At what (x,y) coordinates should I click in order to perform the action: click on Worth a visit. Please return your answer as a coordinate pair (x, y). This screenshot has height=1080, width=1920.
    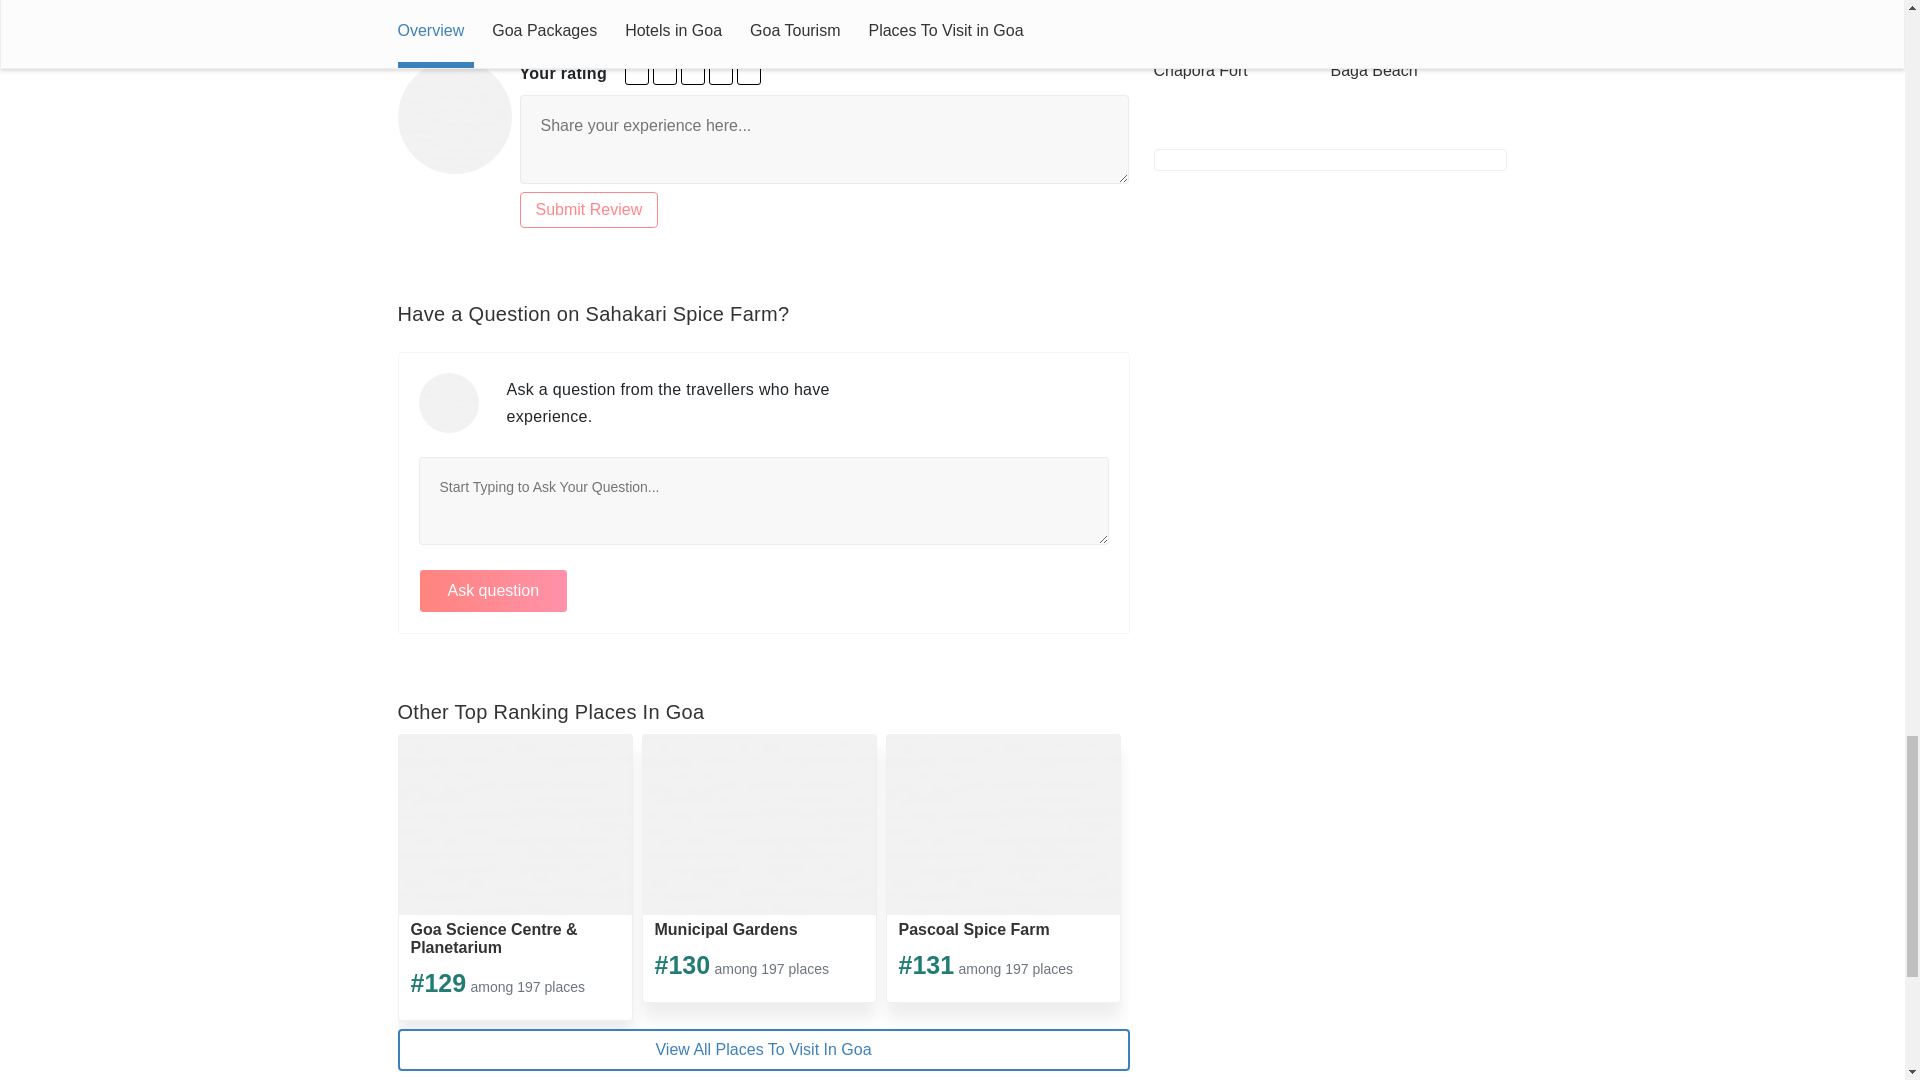
    Looking at the image, I should click on (692, 73).